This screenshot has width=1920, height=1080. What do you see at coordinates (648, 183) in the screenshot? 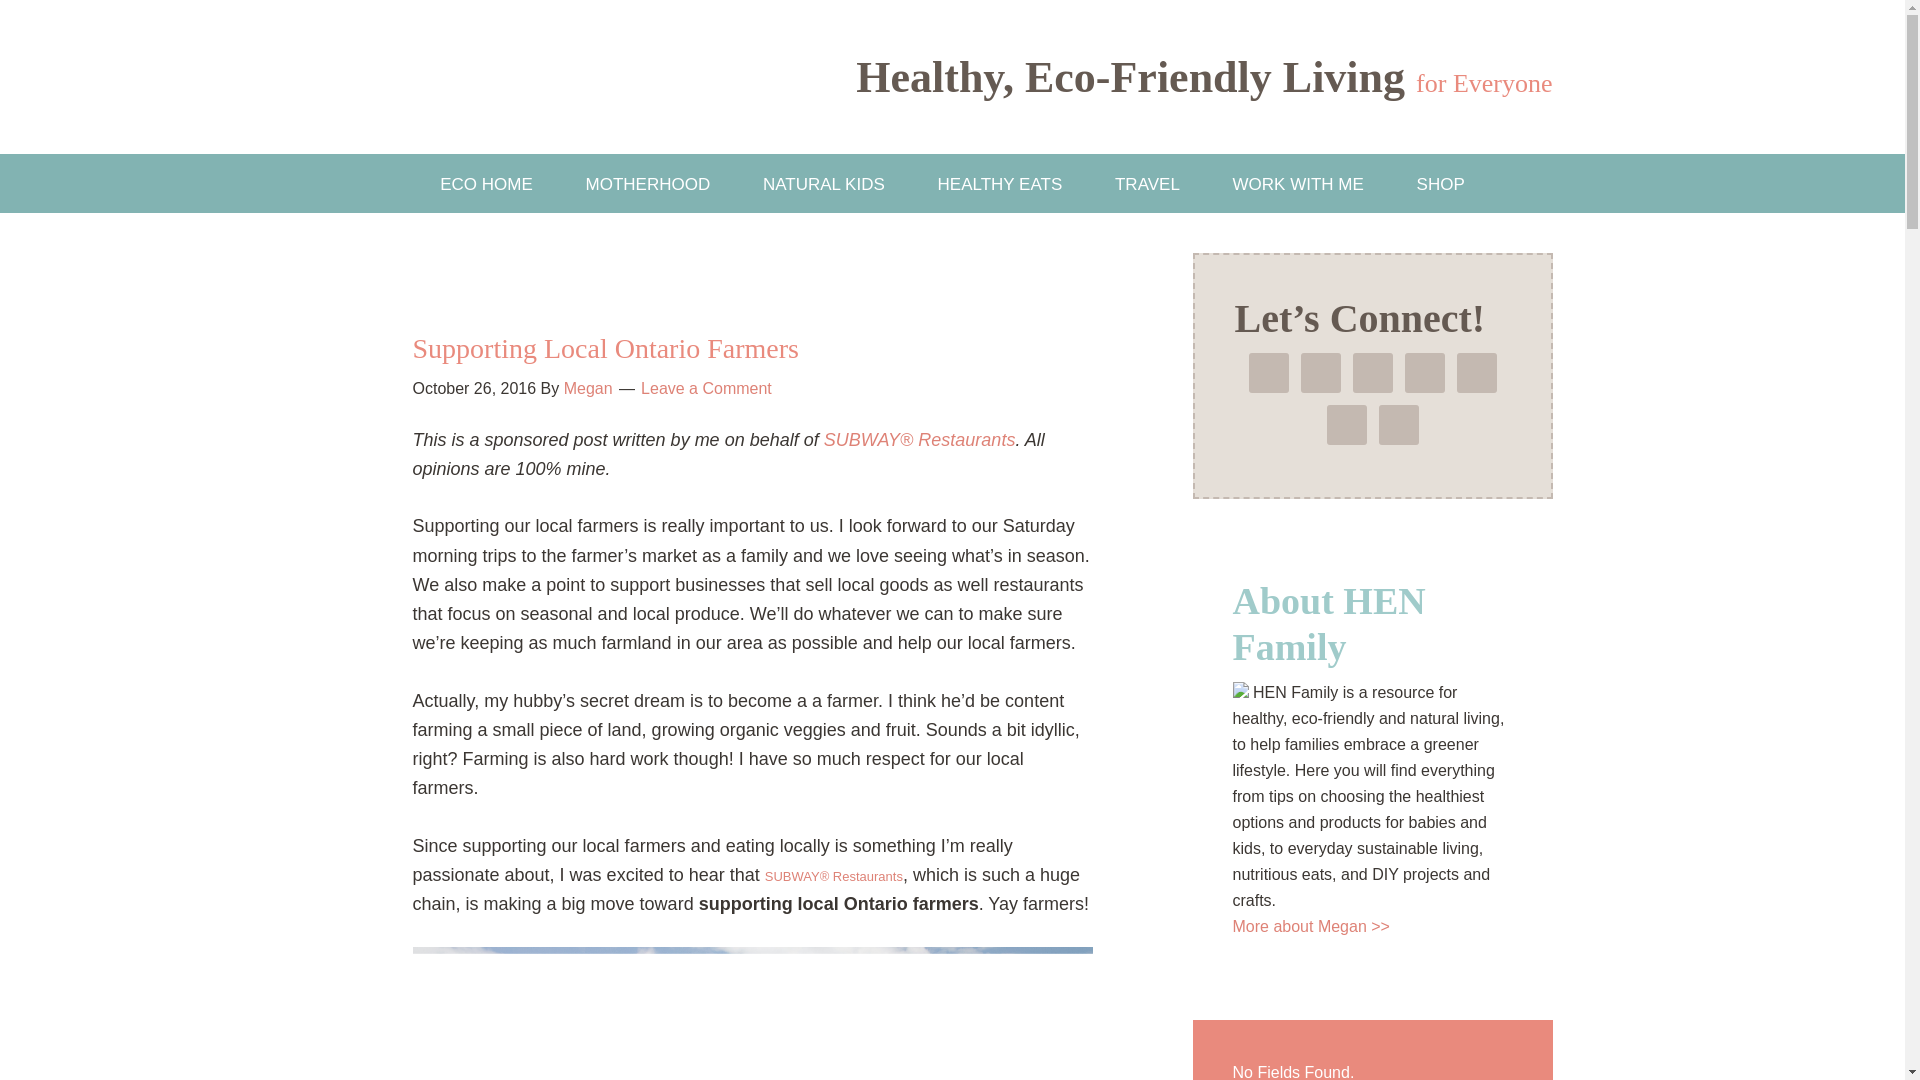
I see `Pregnancy, Parenting, Mental Health` at bounding box center [648, 183].